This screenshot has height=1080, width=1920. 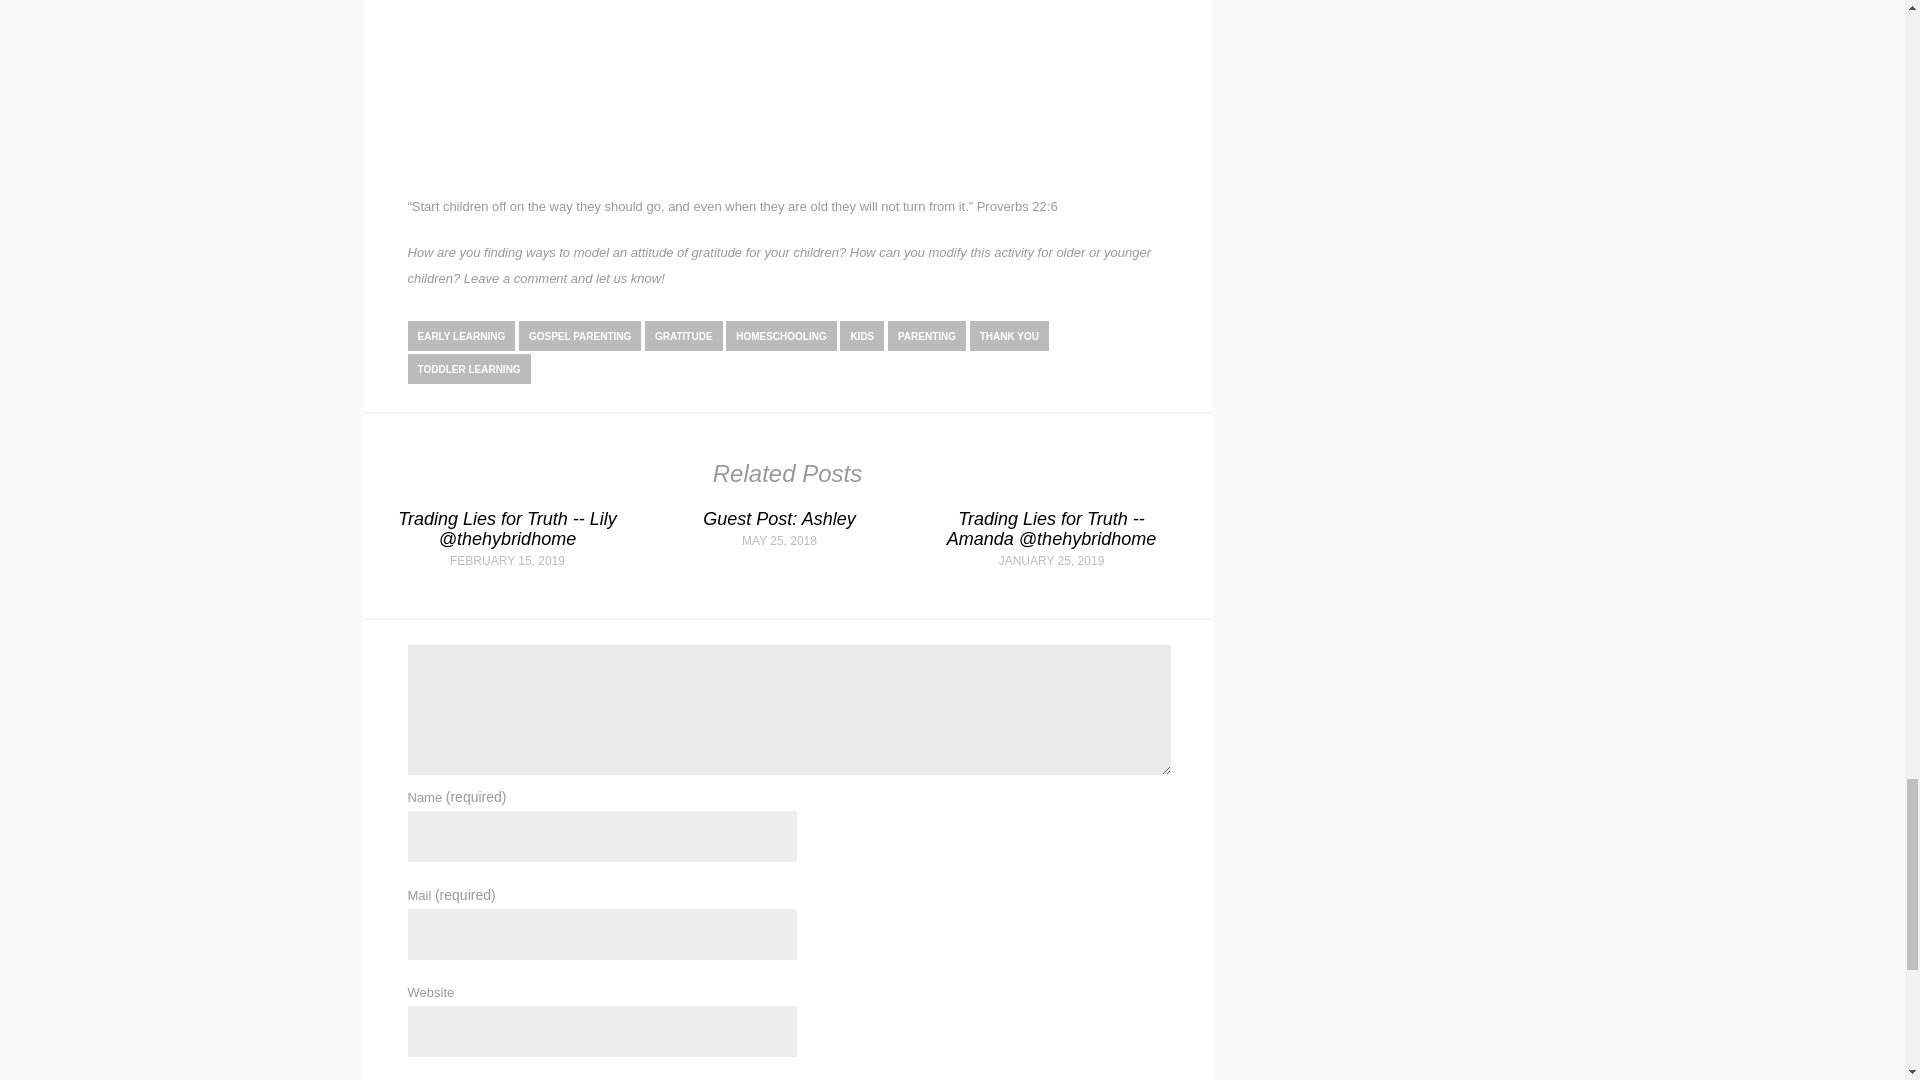 What do you see at coordinates (469, 369) in the screenshot?
I see `TODDLER LEARNING` at bounding box center [469, 369].